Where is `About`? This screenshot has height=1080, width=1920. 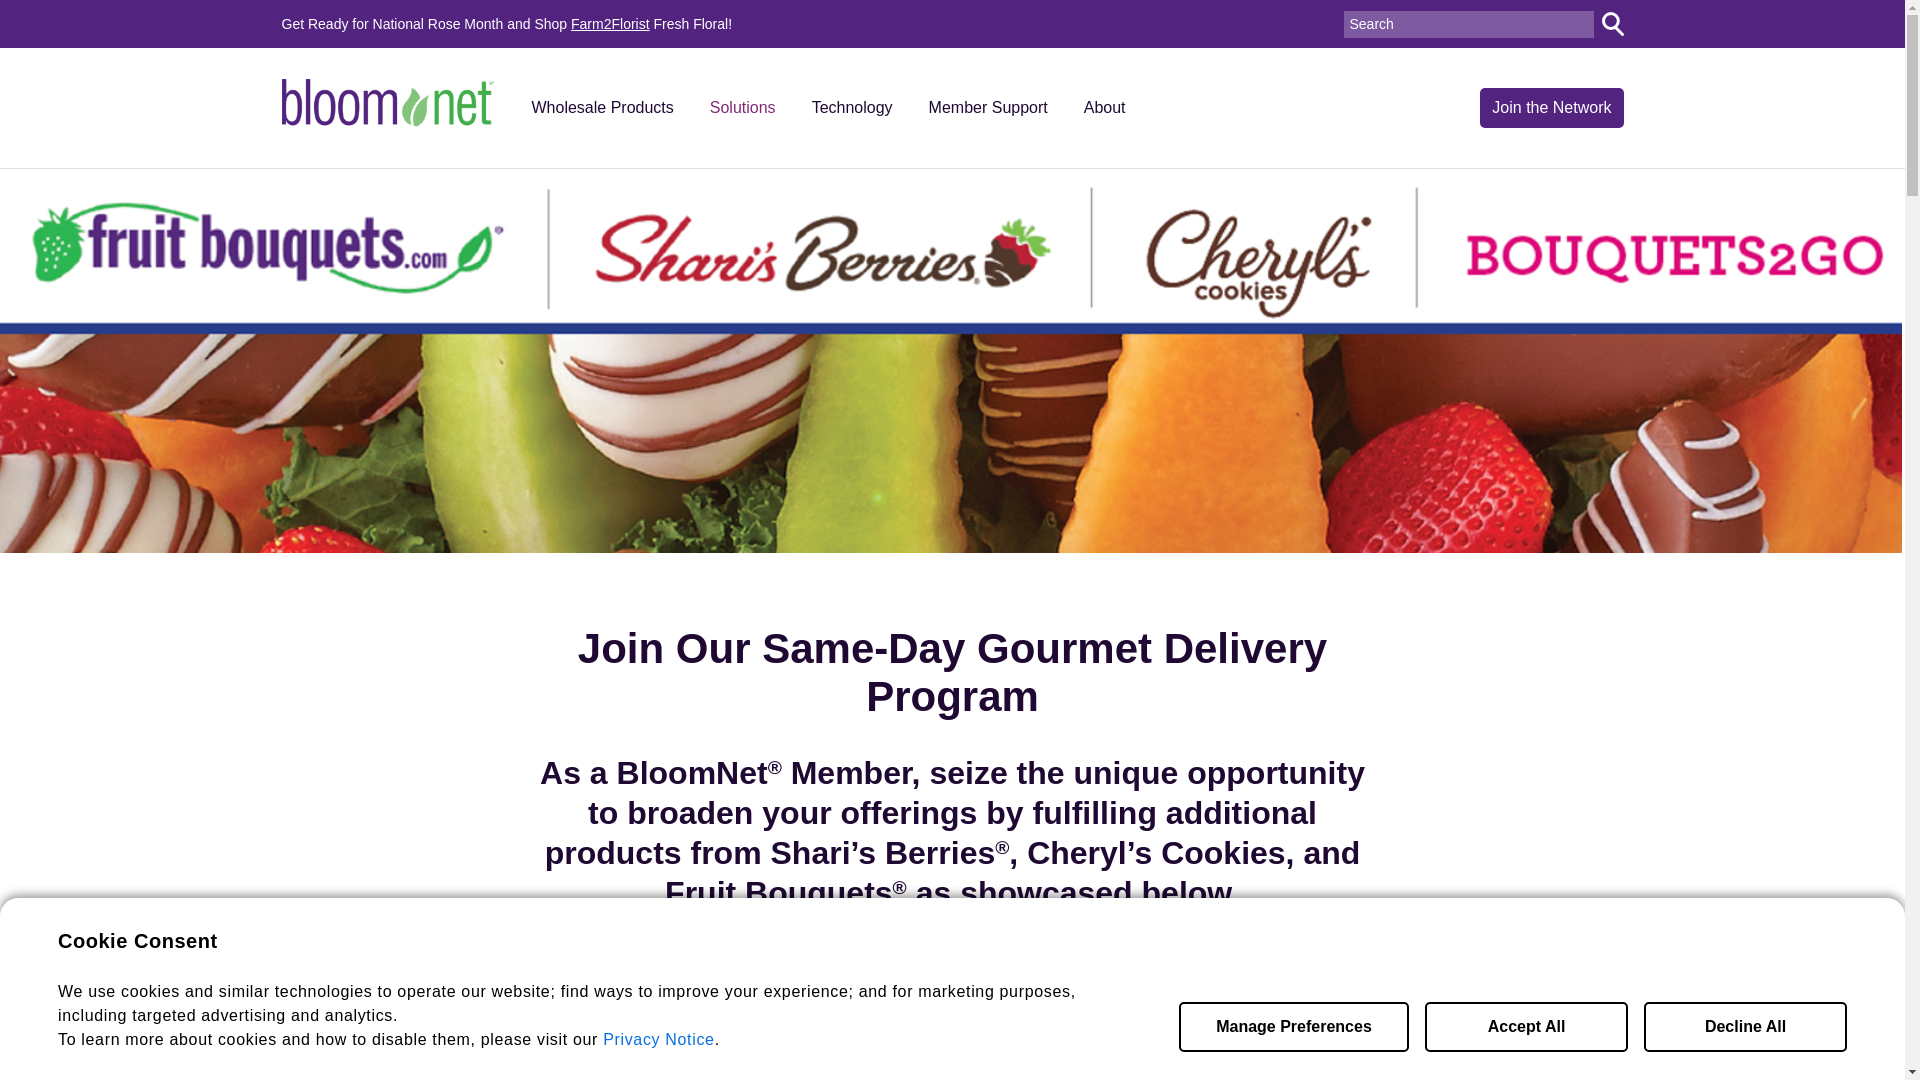 About is located at coordinates (1104, 108).